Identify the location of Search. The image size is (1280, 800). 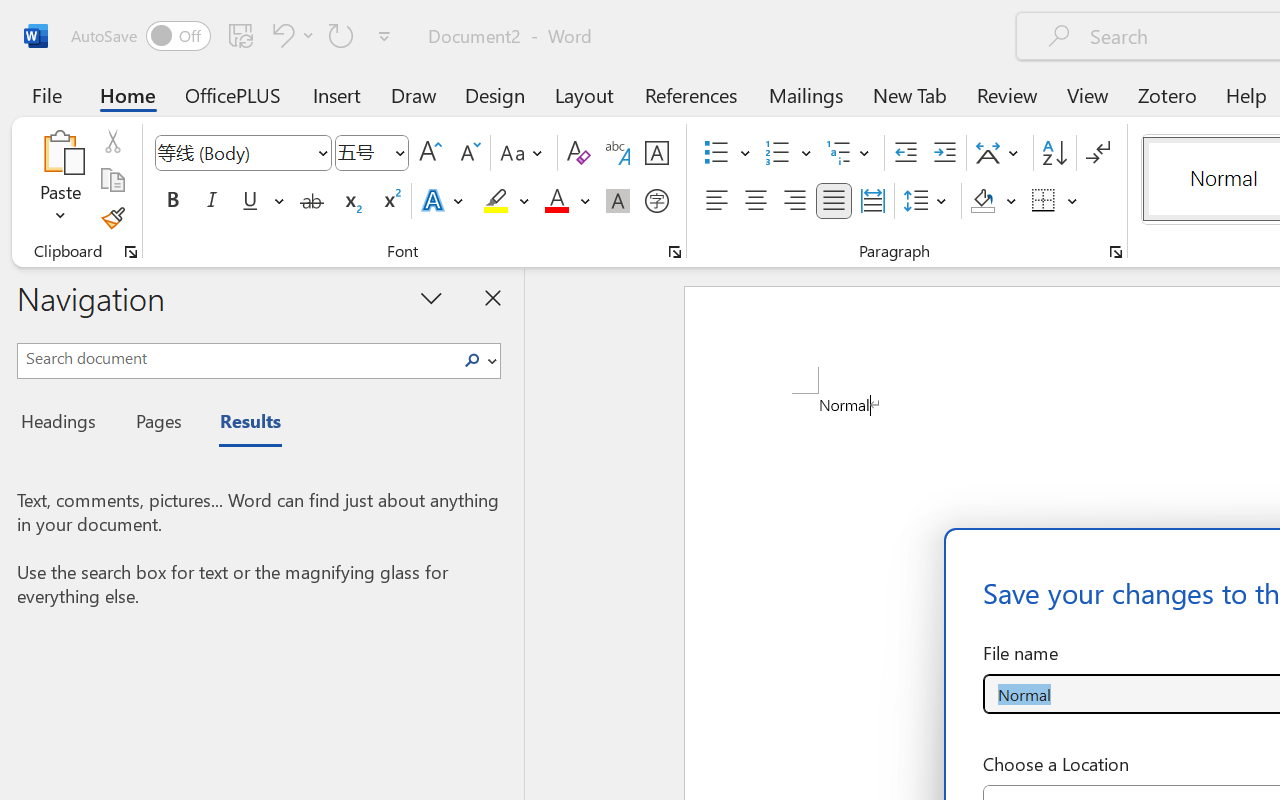
(472, 360).